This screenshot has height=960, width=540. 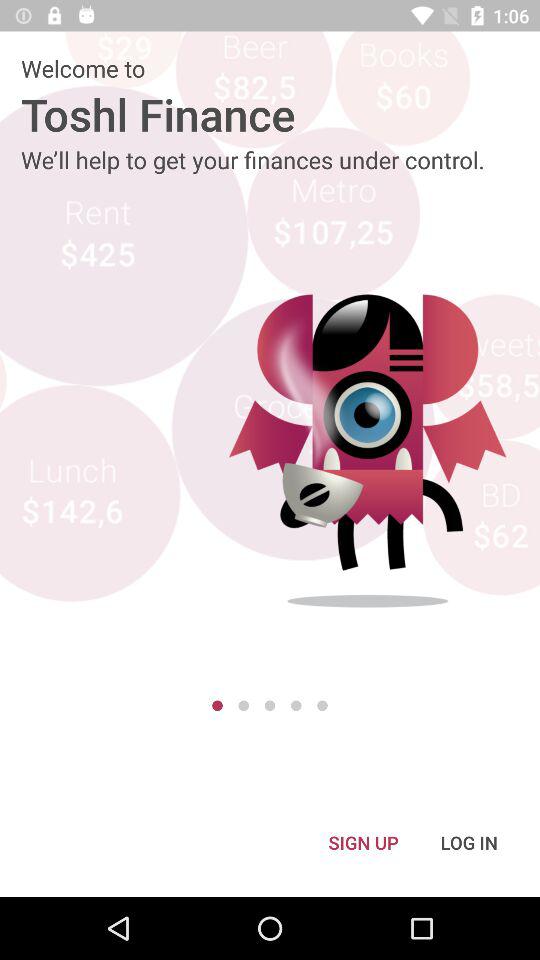 What do you see at coordinates (469, 842) in the screenshot?
I see `swipe until log in icon` at bounding box center [469, 842].